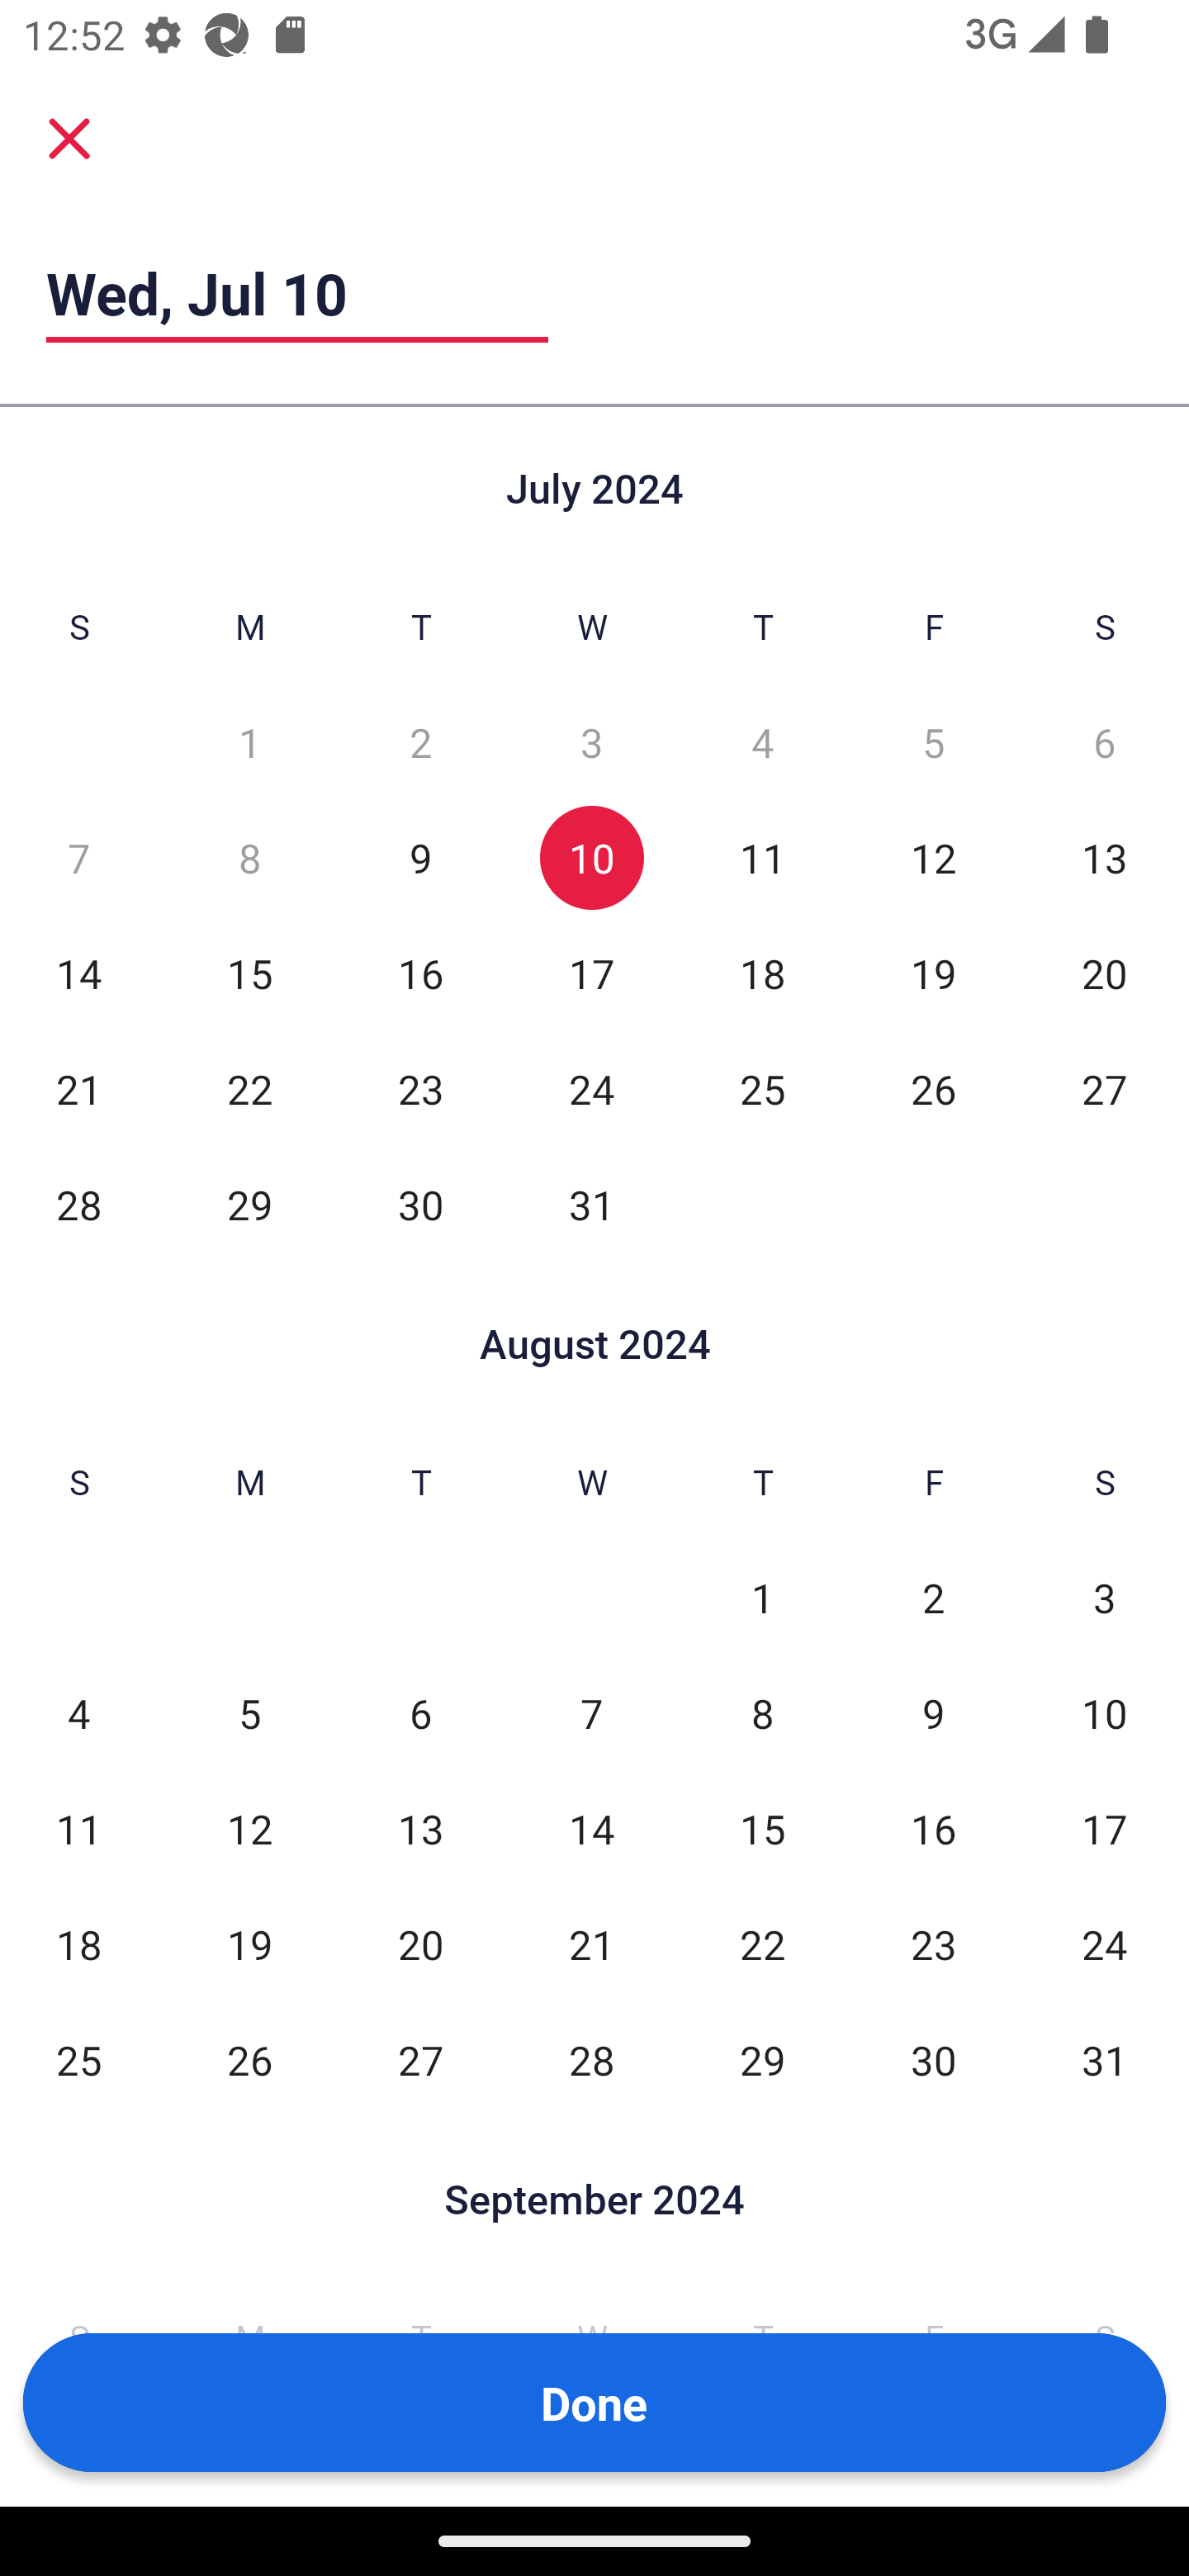 This screenshot has width=1189, height=2576. Describe the element at coordinates (249, 1944) in the screenshot. I see `19 Mon, Aug 19, Not Selected` at that location.